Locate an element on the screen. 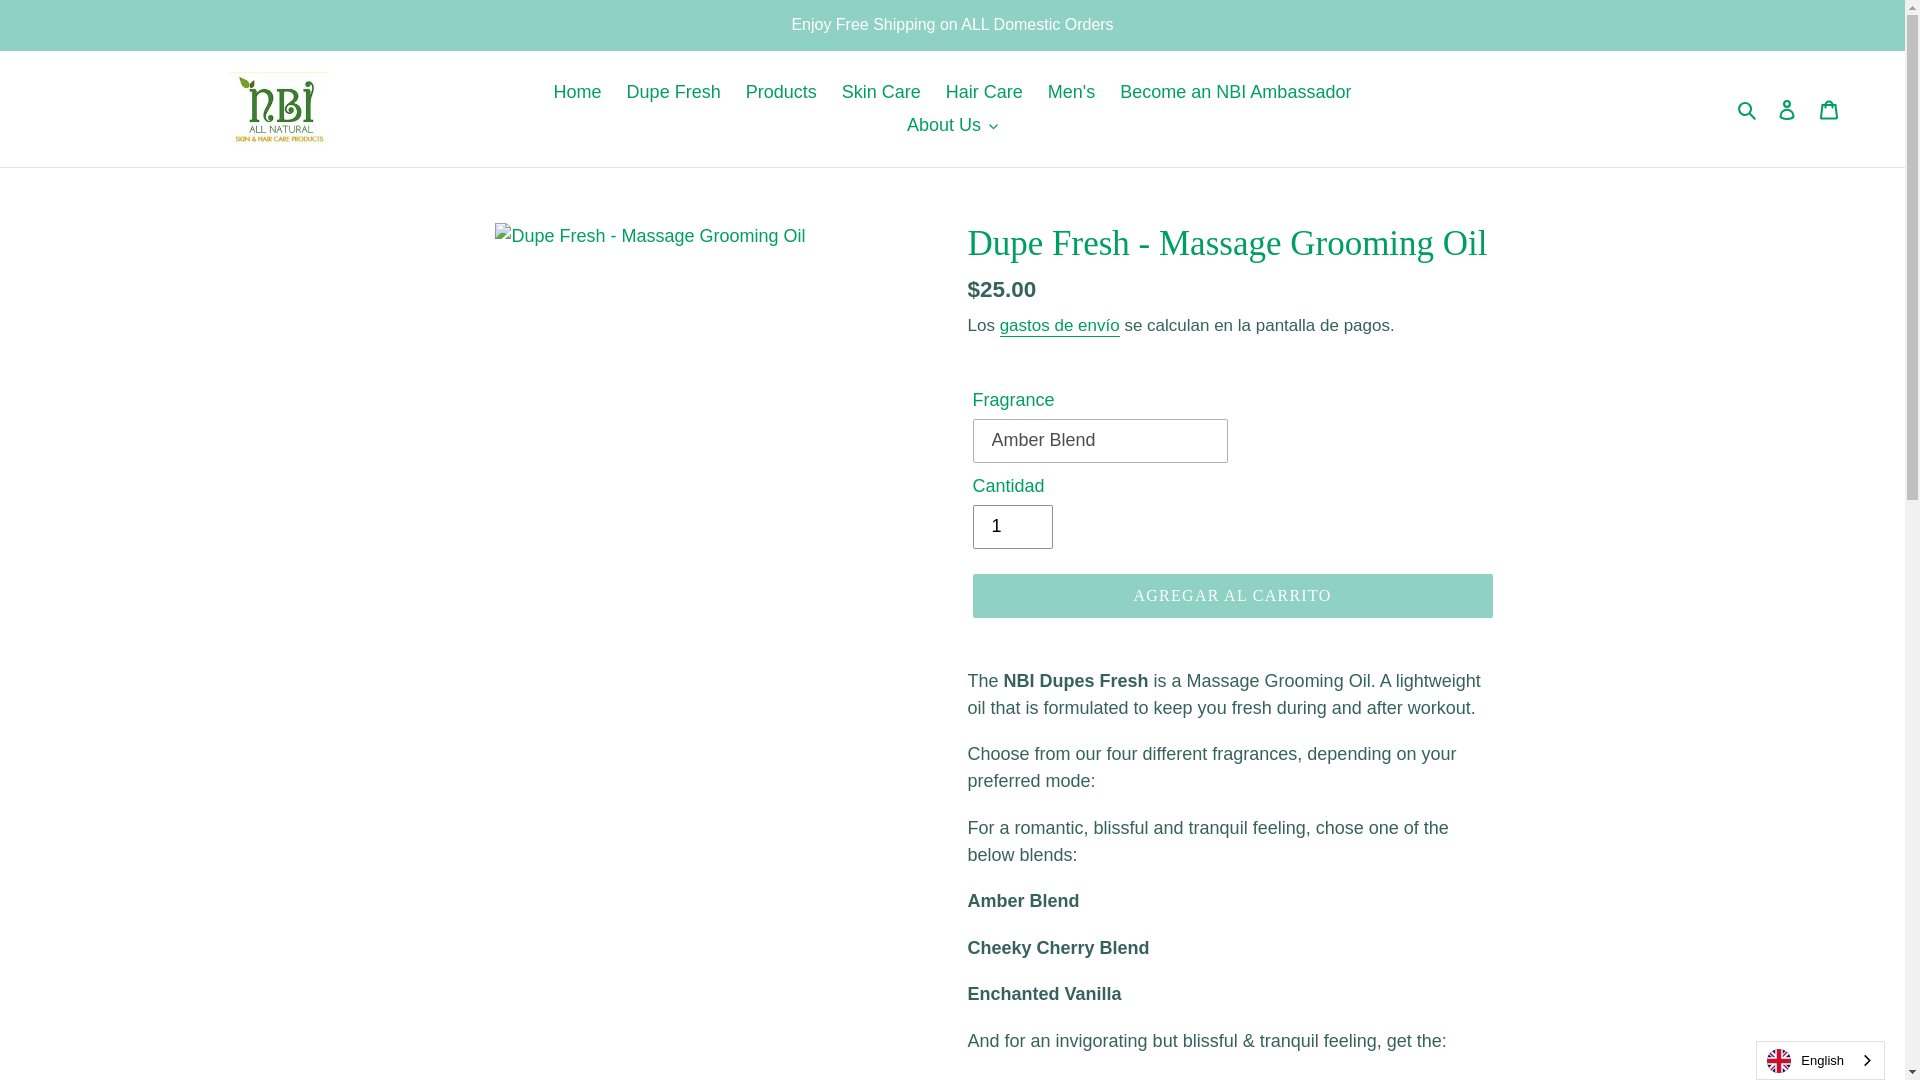 Image resolution: width=1920 pixels, height=1080 pixels. Buscar is located at coordinates (1748, 108).